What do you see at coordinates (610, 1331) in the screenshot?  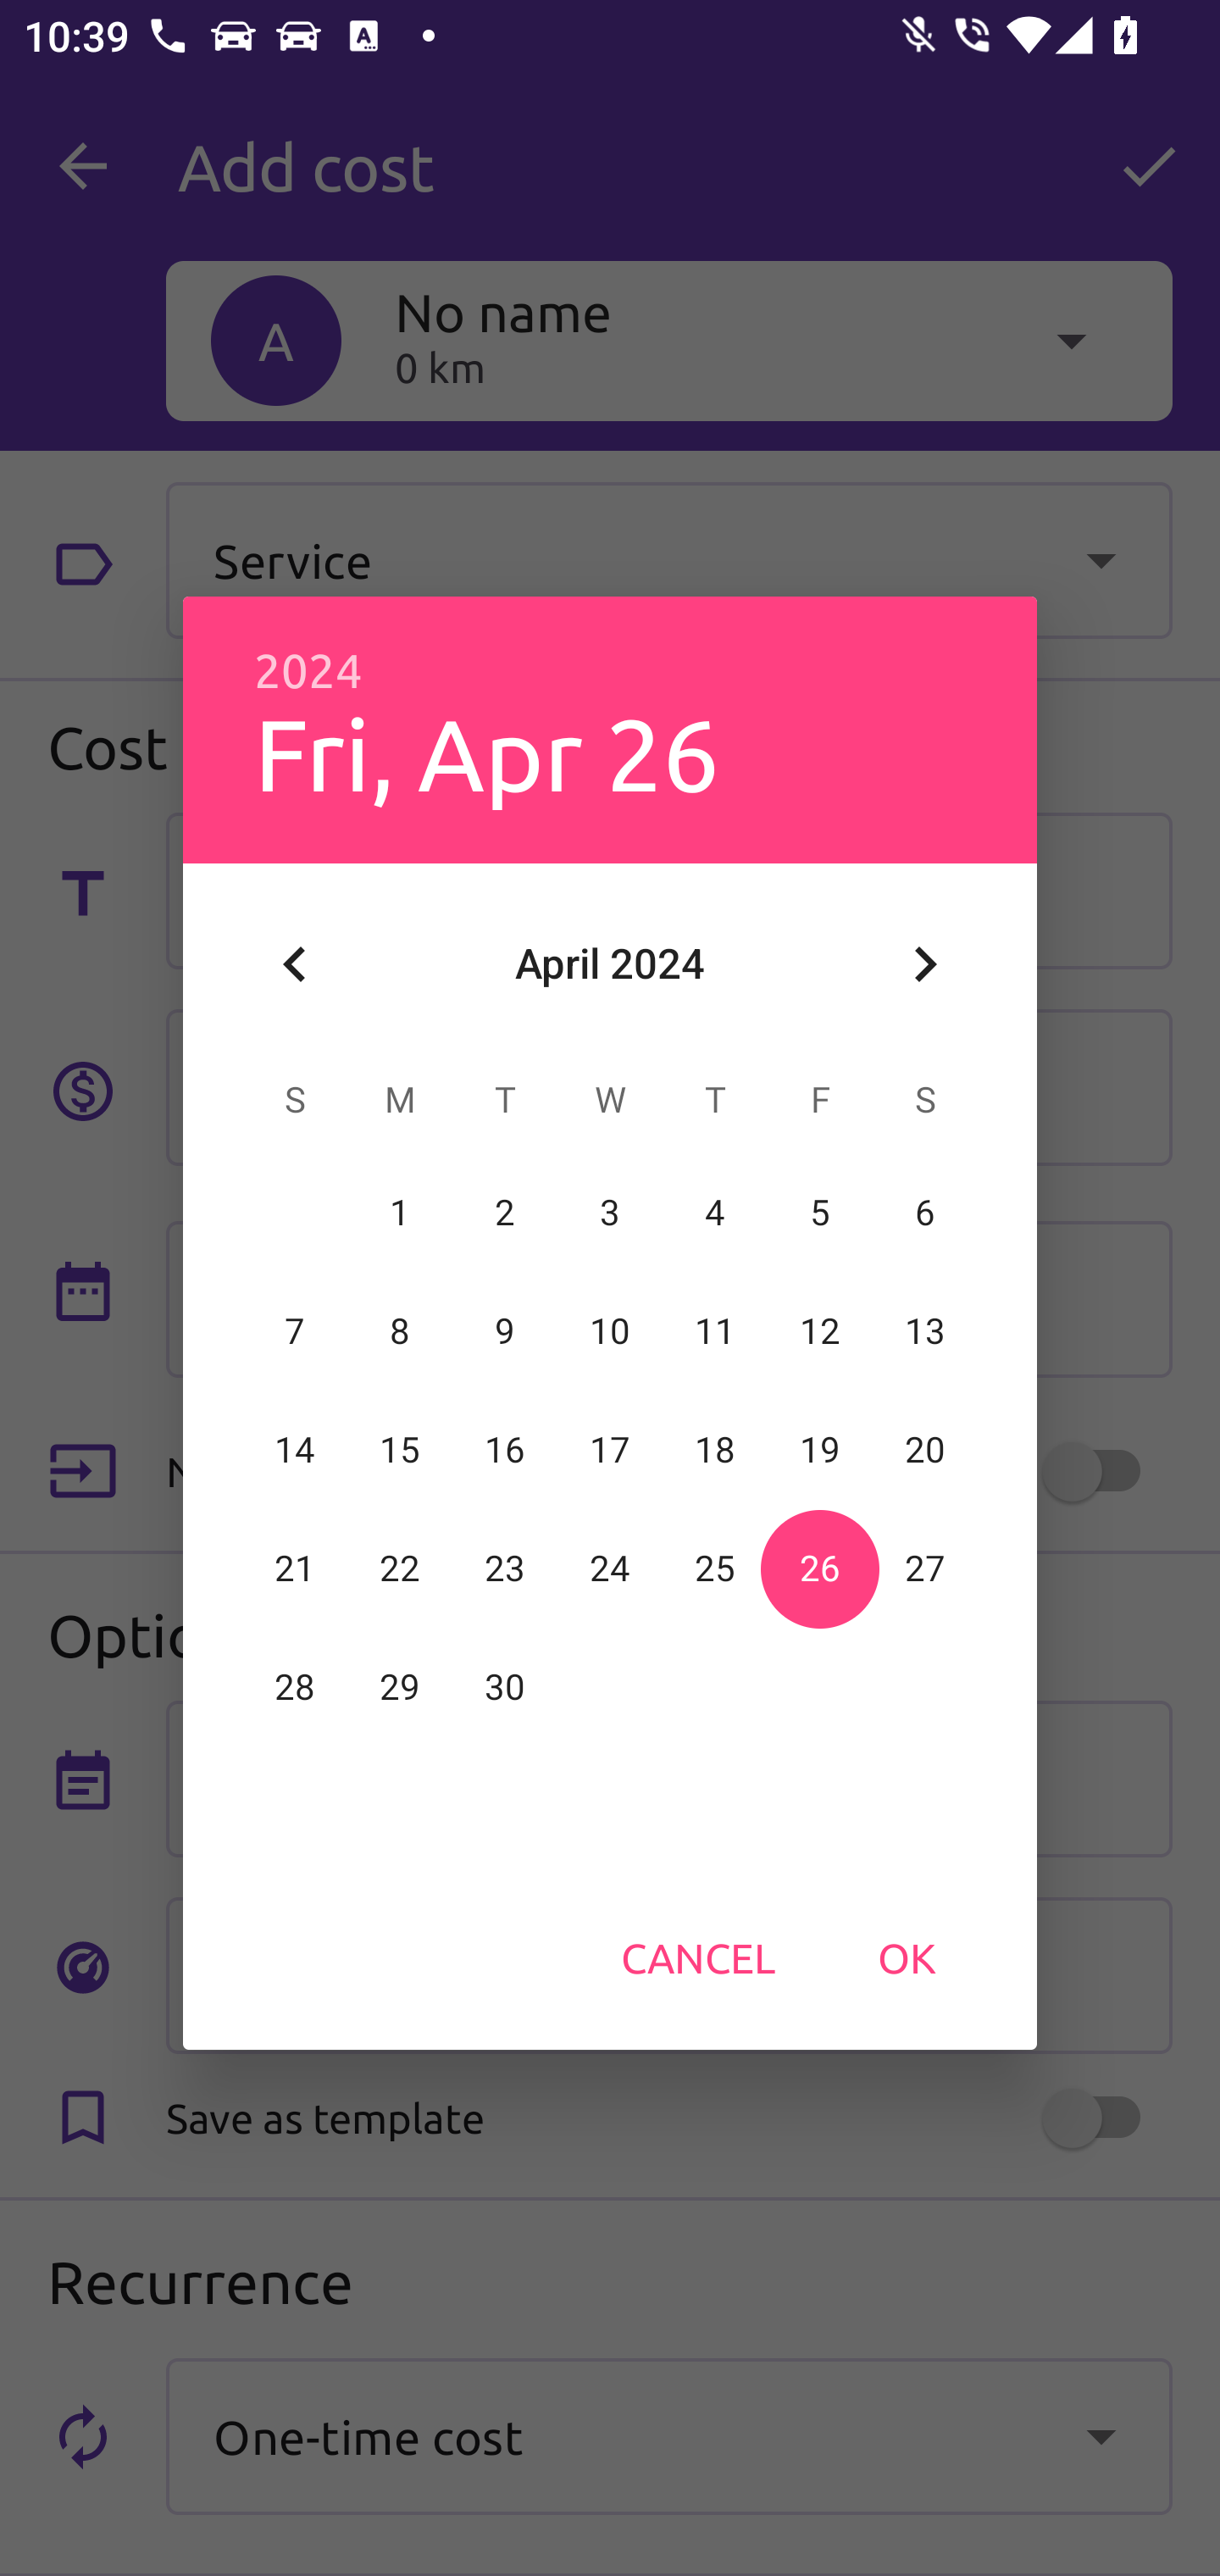 I see `10 10 April 2024` at bounding box center [610, 1331].